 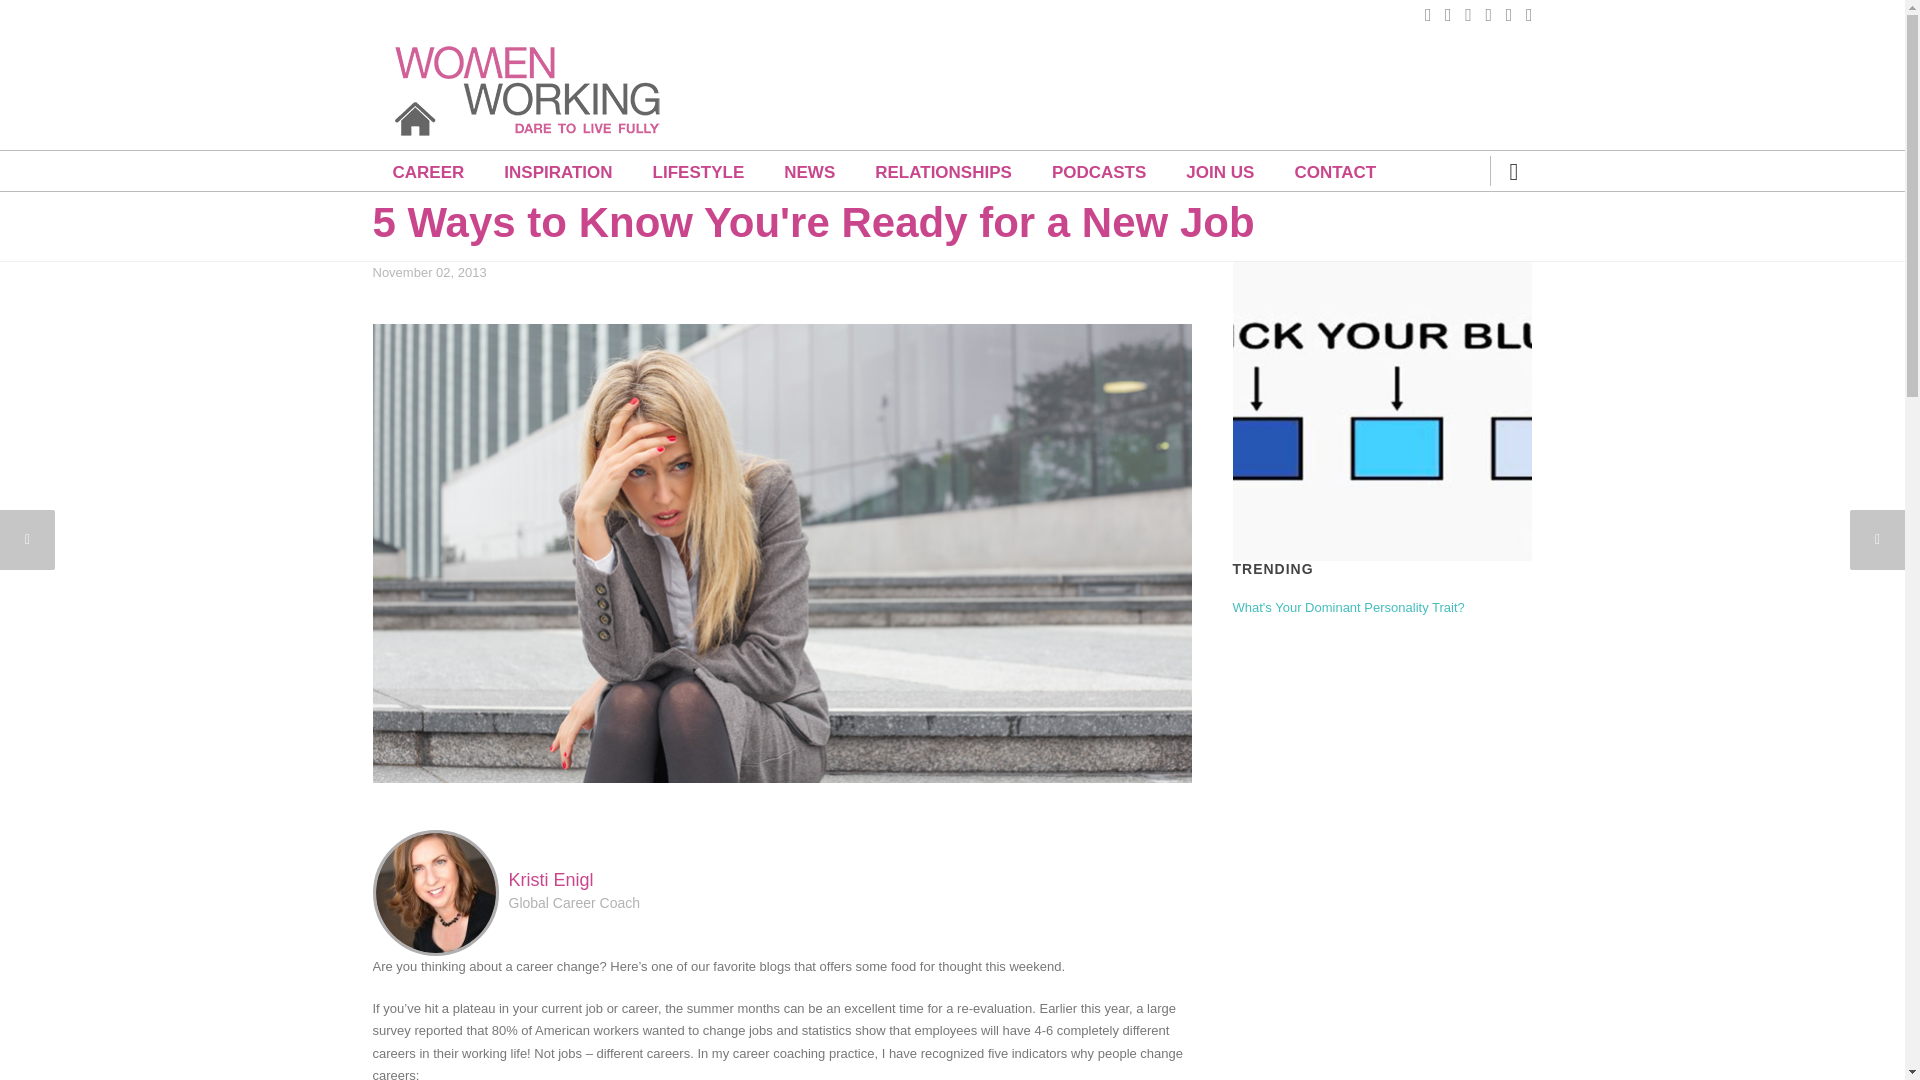 What do you see at coordinates (1168, 76) in the screenshot?
I see `Advertisement` at bounding box center [1168, 76].